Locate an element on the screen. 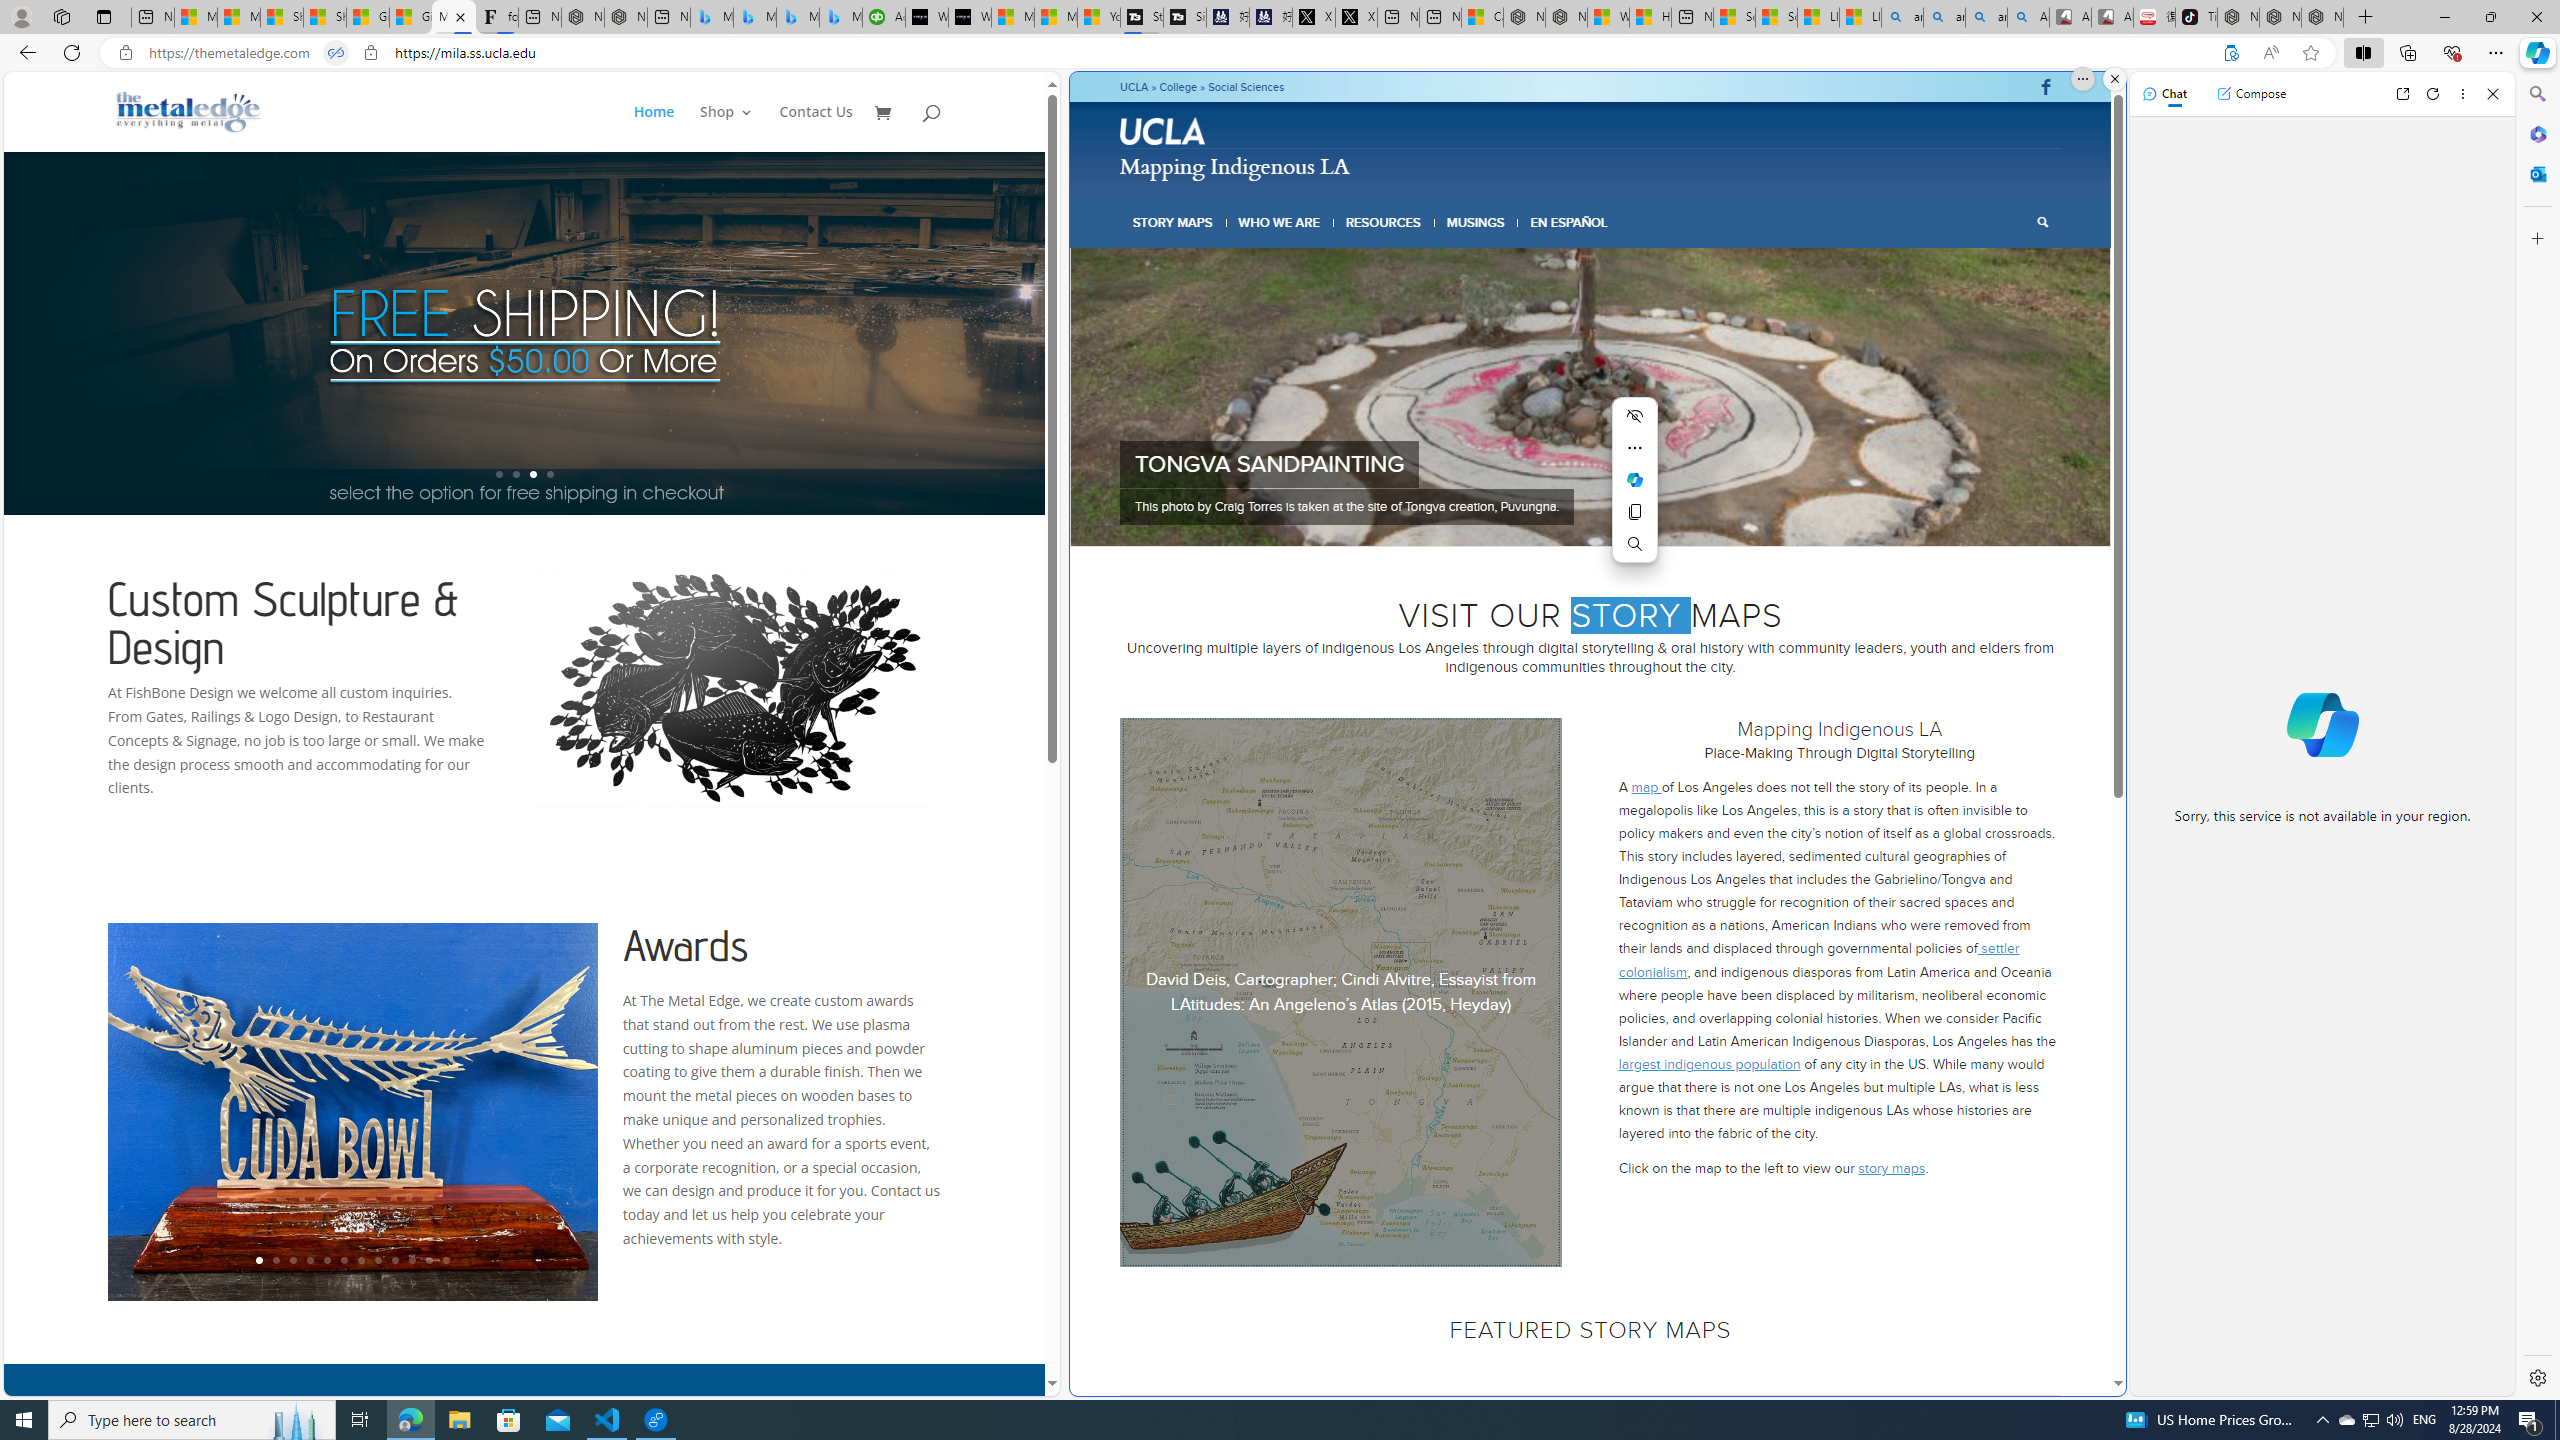 Image resolution: width=2560 pixels, height=1440 pixels. 3 is located at coordinates (1566, 521).